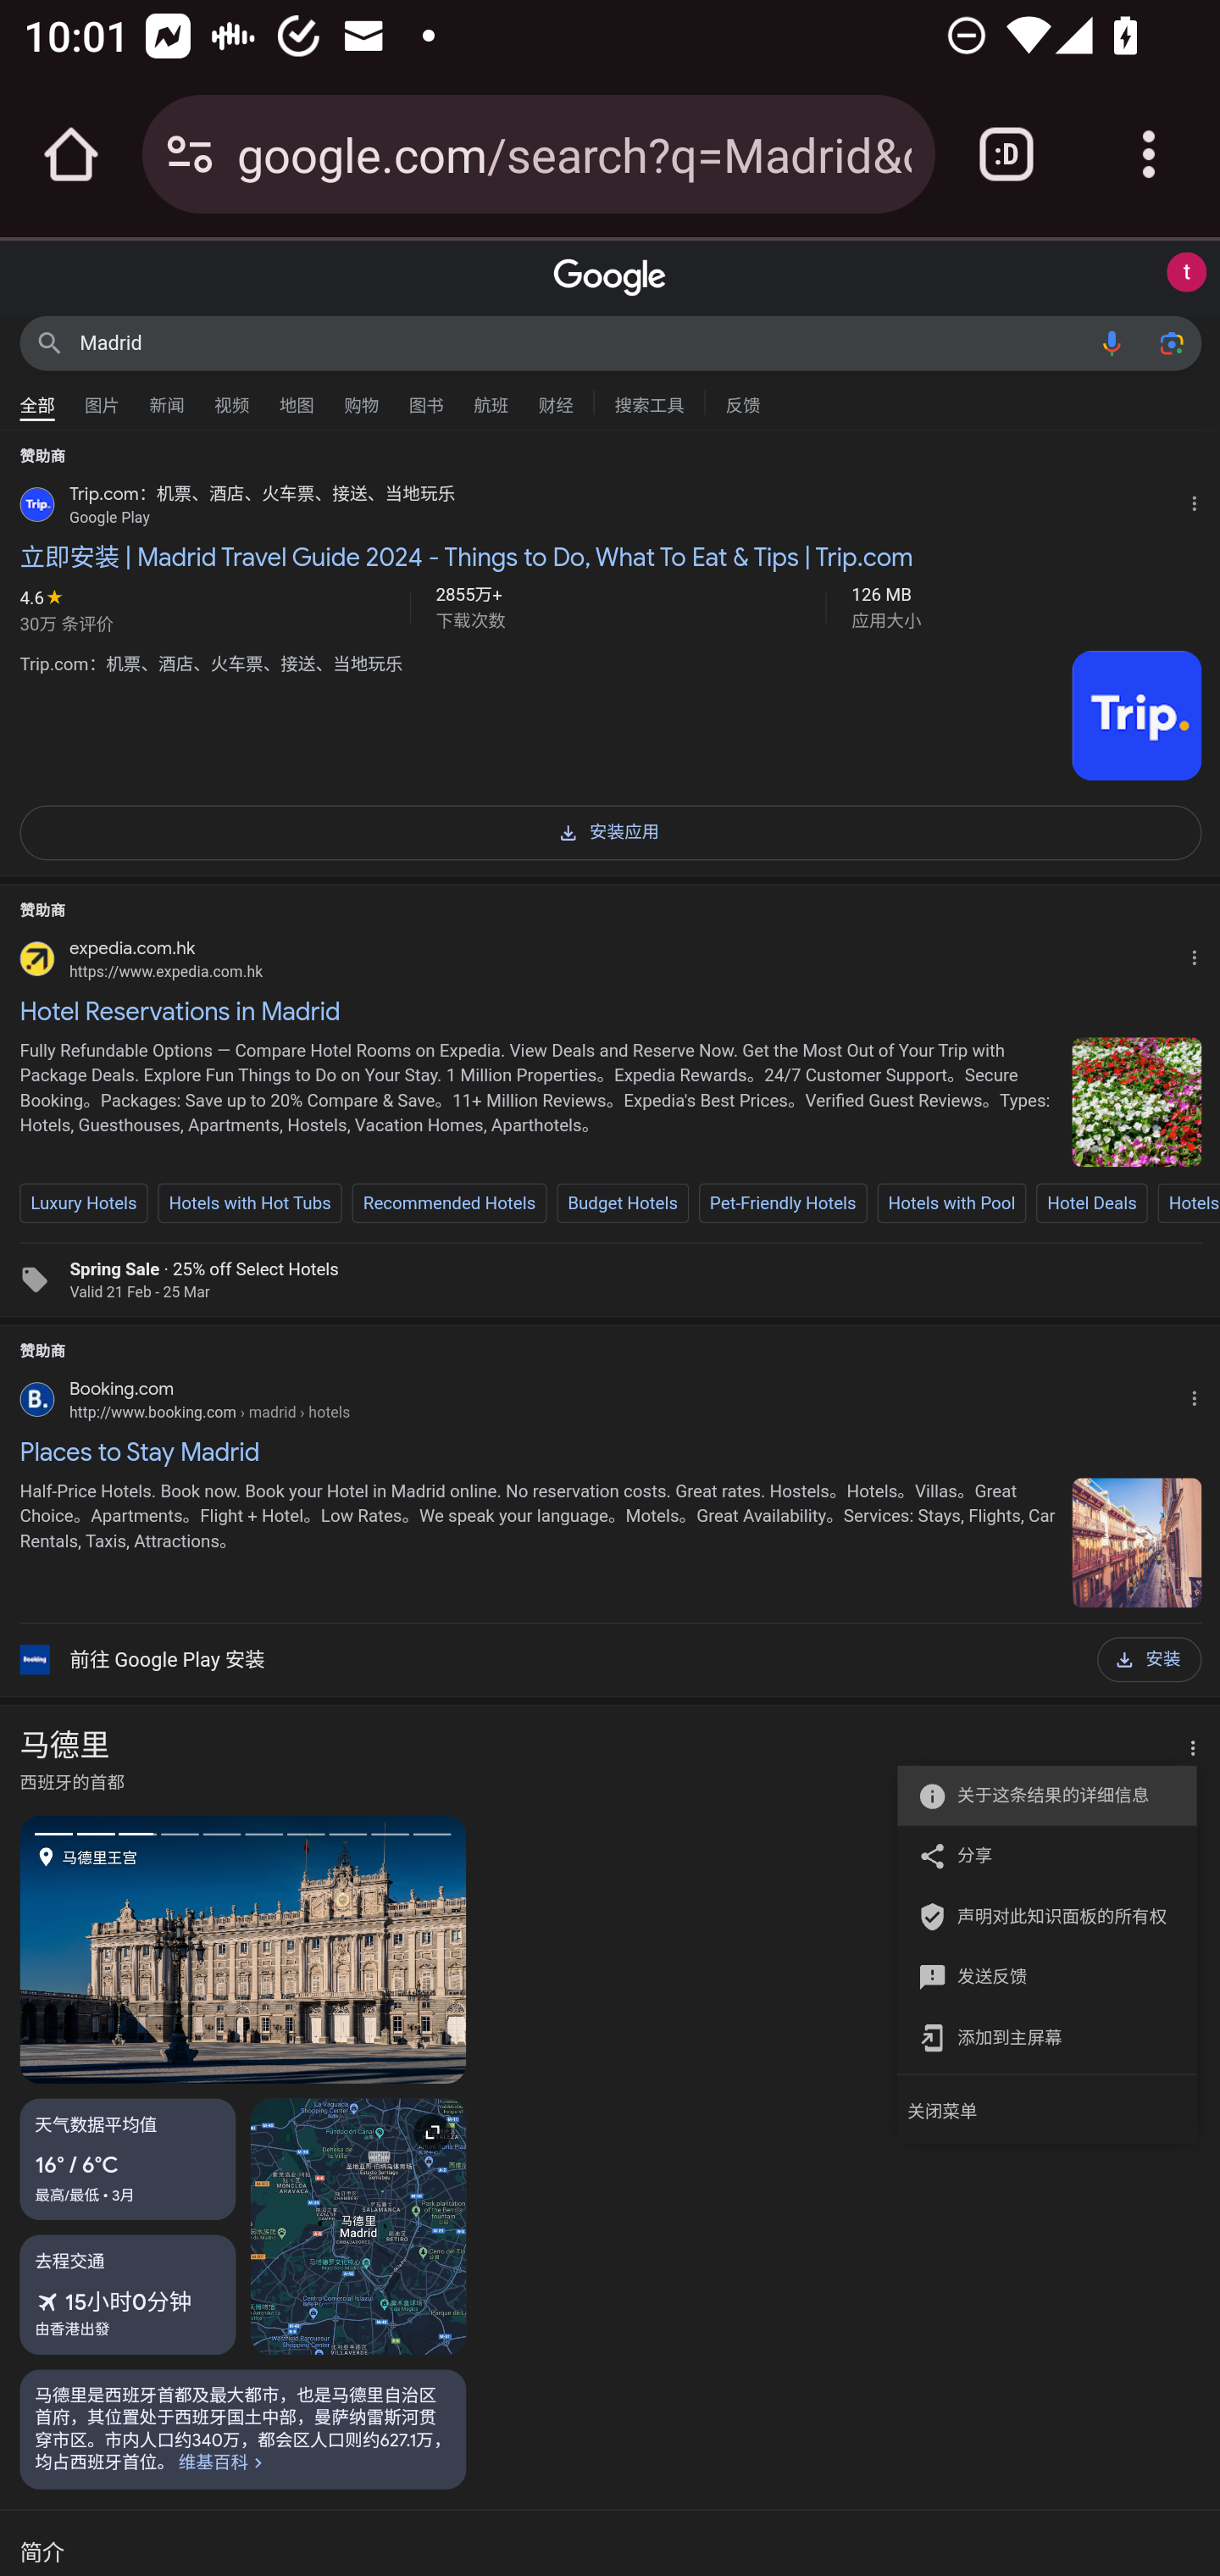 This screenshot has height=2576, width=1220. I want to click on Open the home page, so click(71, 154).